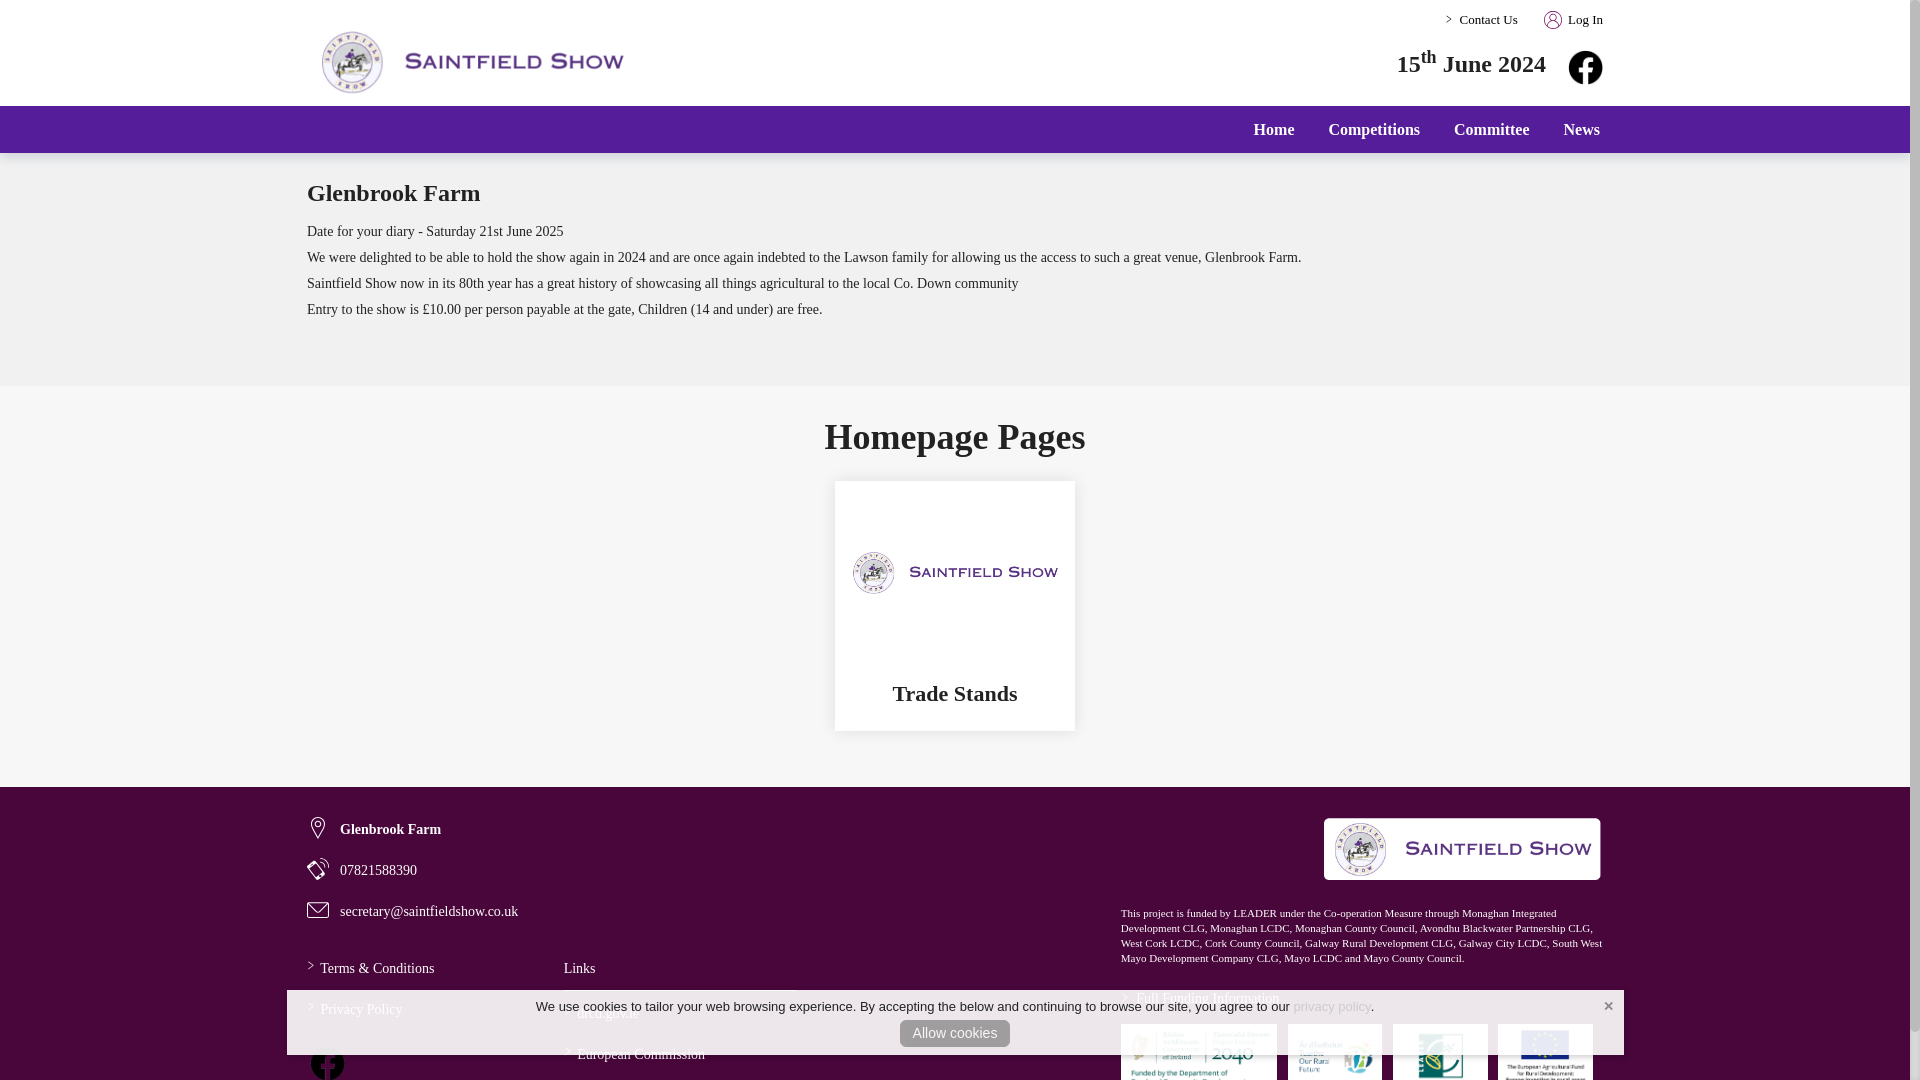 This screenshot has width=1920, height=1080. What do you see at coordinates (1586, 67) in the screenshot?
I see `link to facebook` at bounding box center [1586, 67].